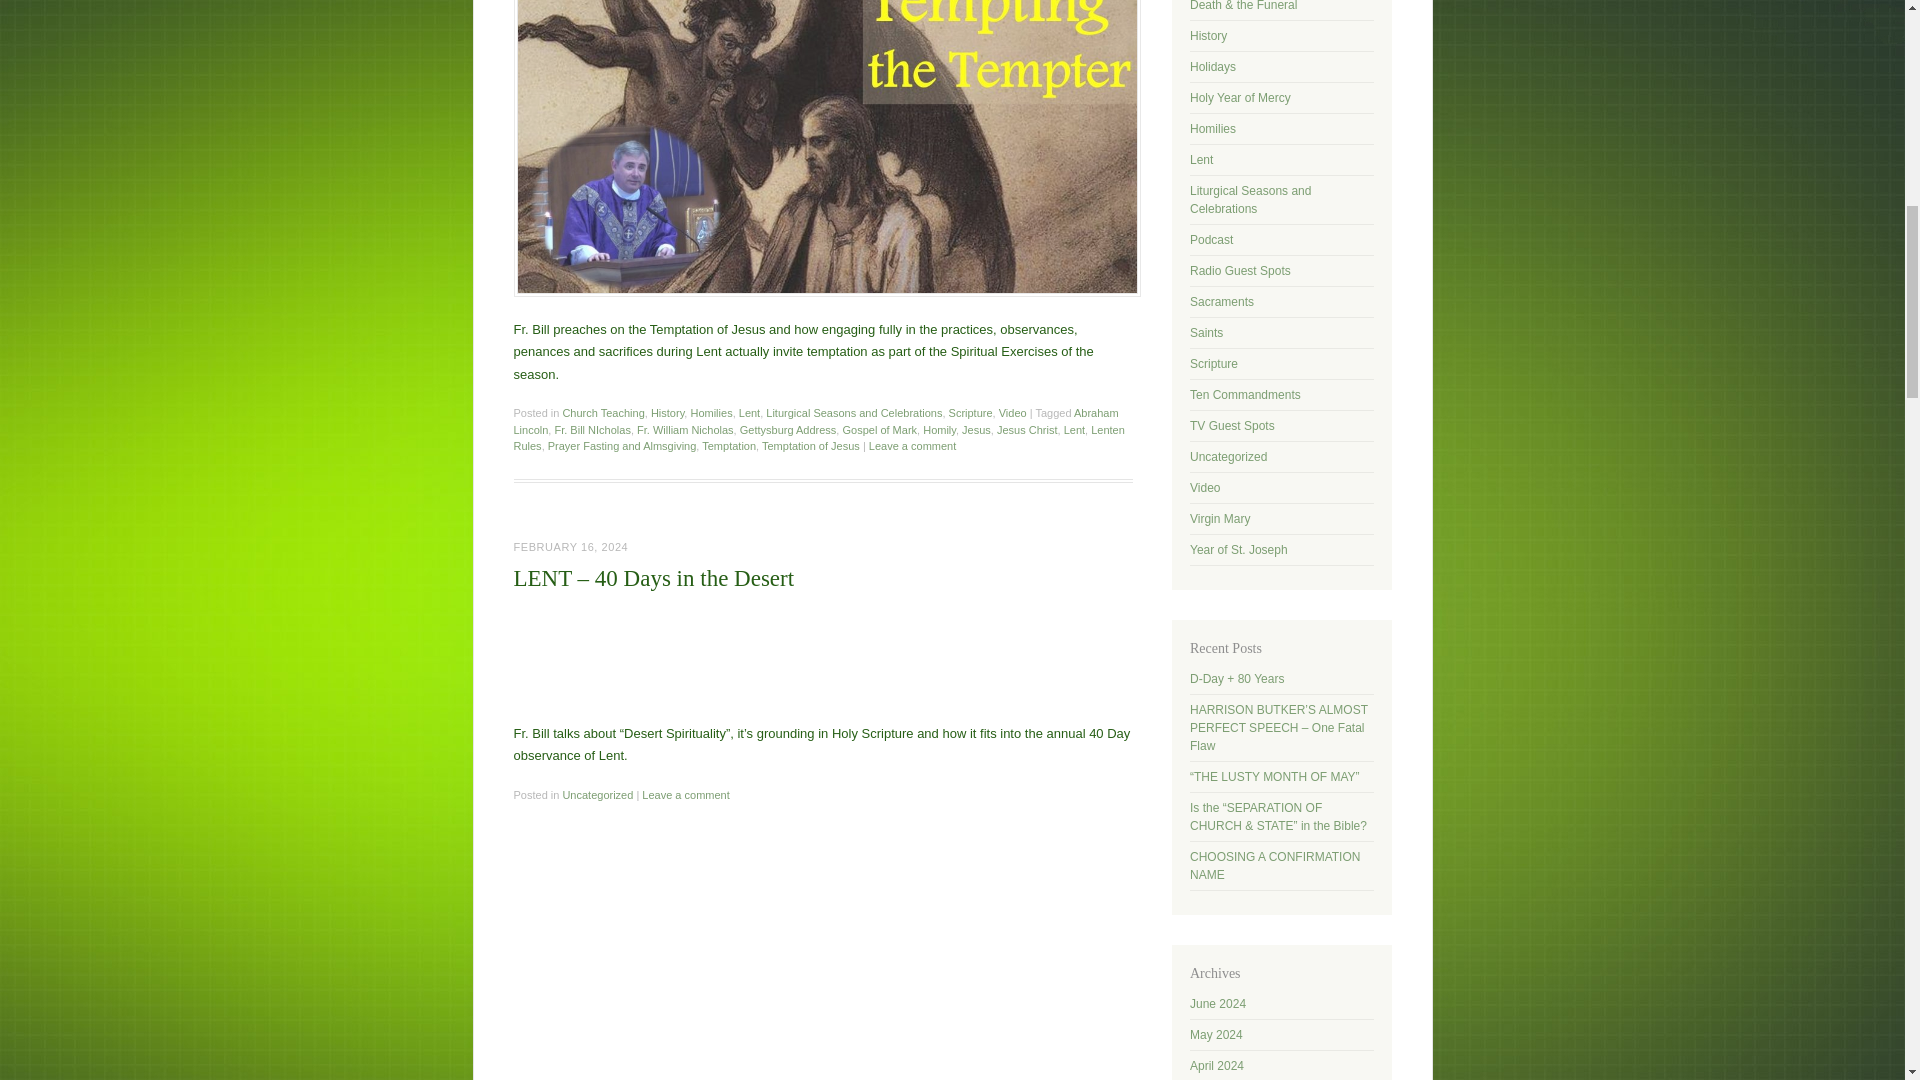 This screenshot has width=1920, height=1080. I want to click on Jesus Christ, so click(1026, 430).